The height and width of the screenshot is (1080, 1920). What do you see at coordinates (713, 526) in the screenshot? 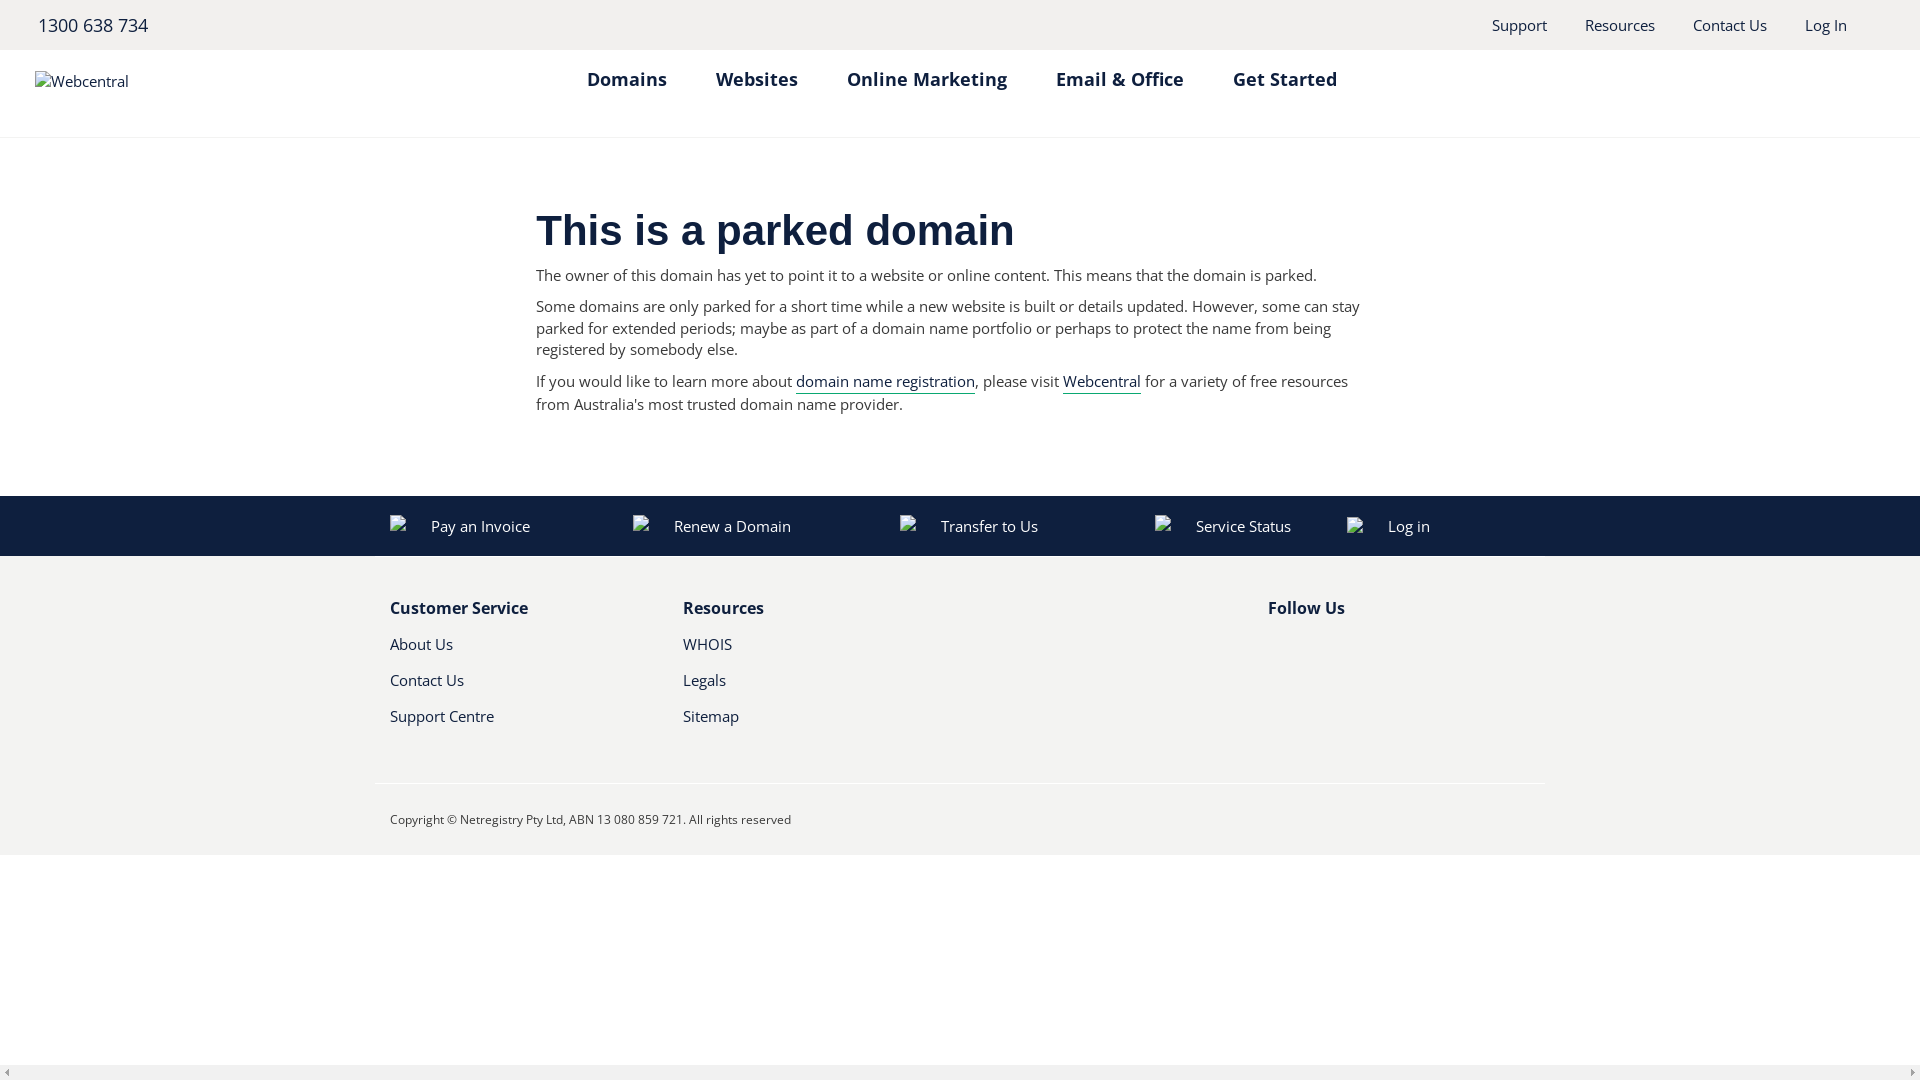
I see `Renew a Domain` at bounding box center [713, 526].